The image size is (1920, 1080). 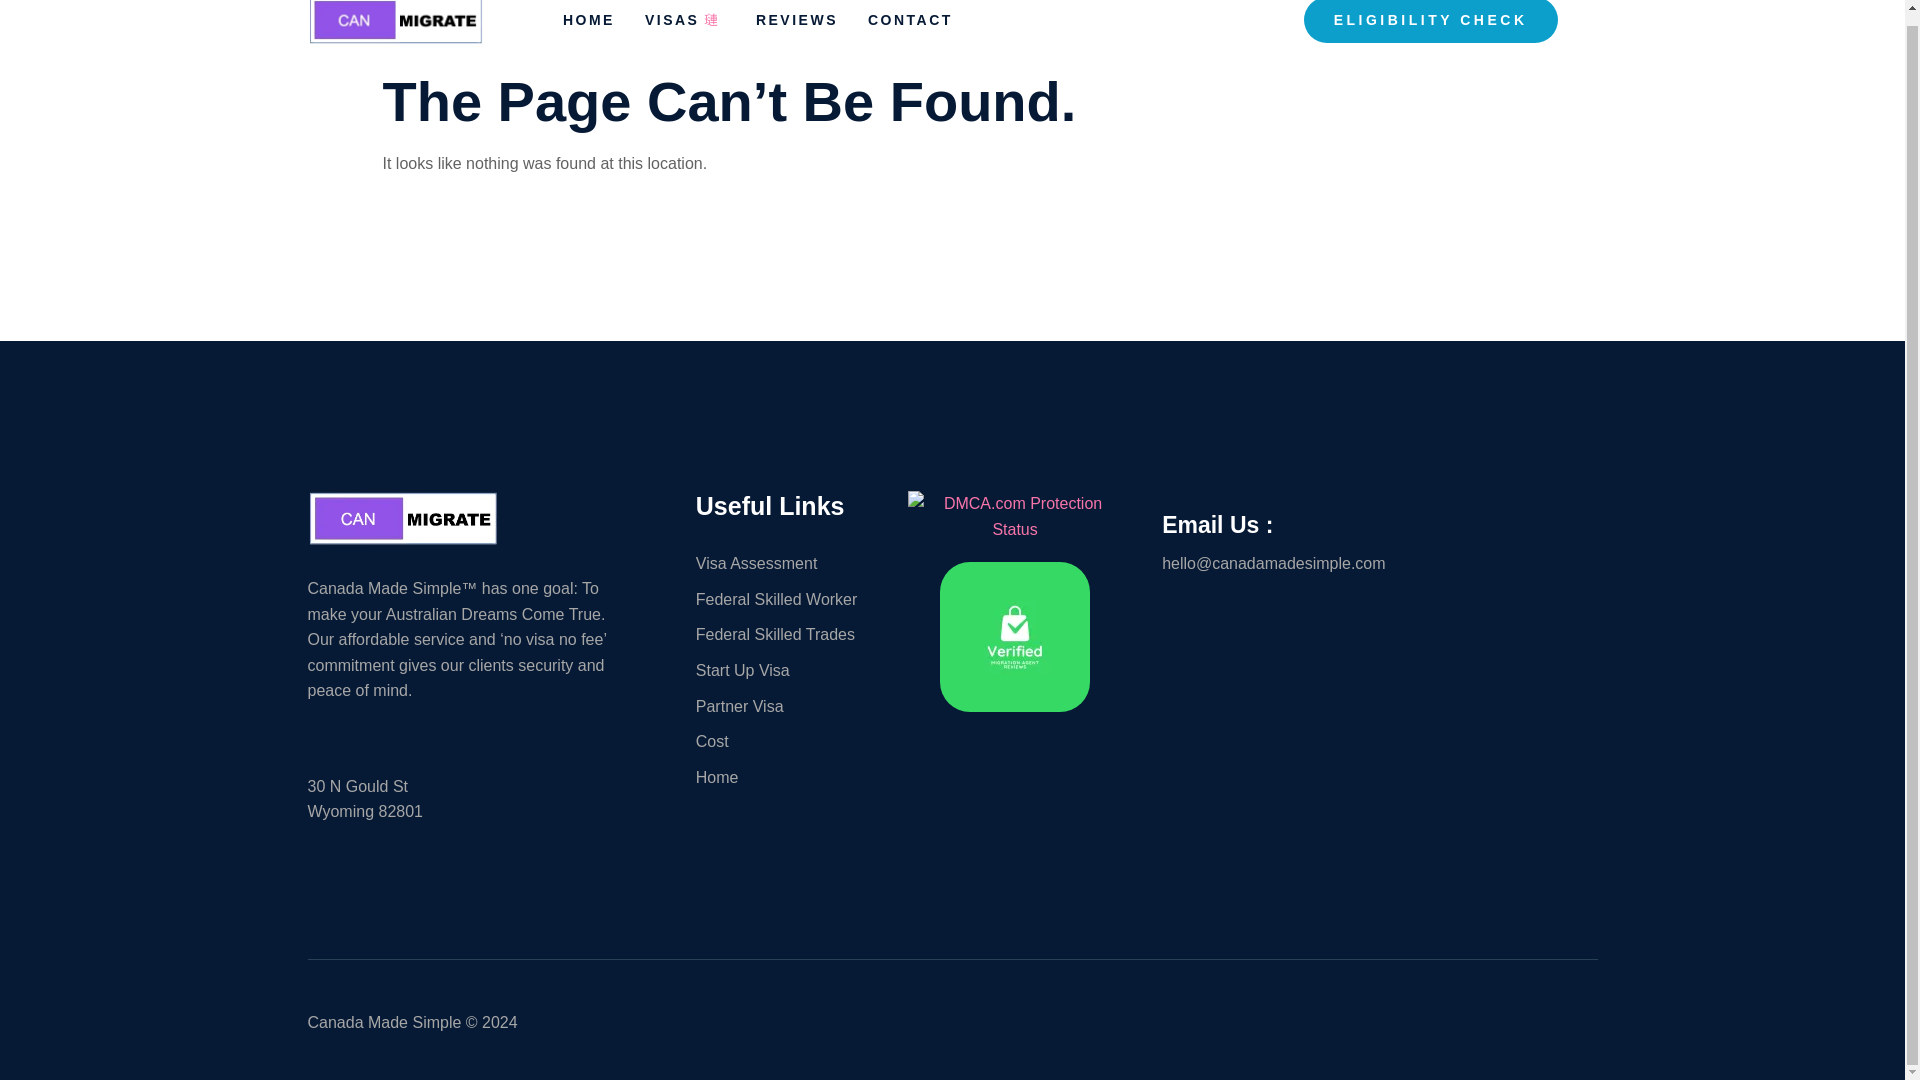 I want to click on Start Up Visa, so click(x=791, y=670).